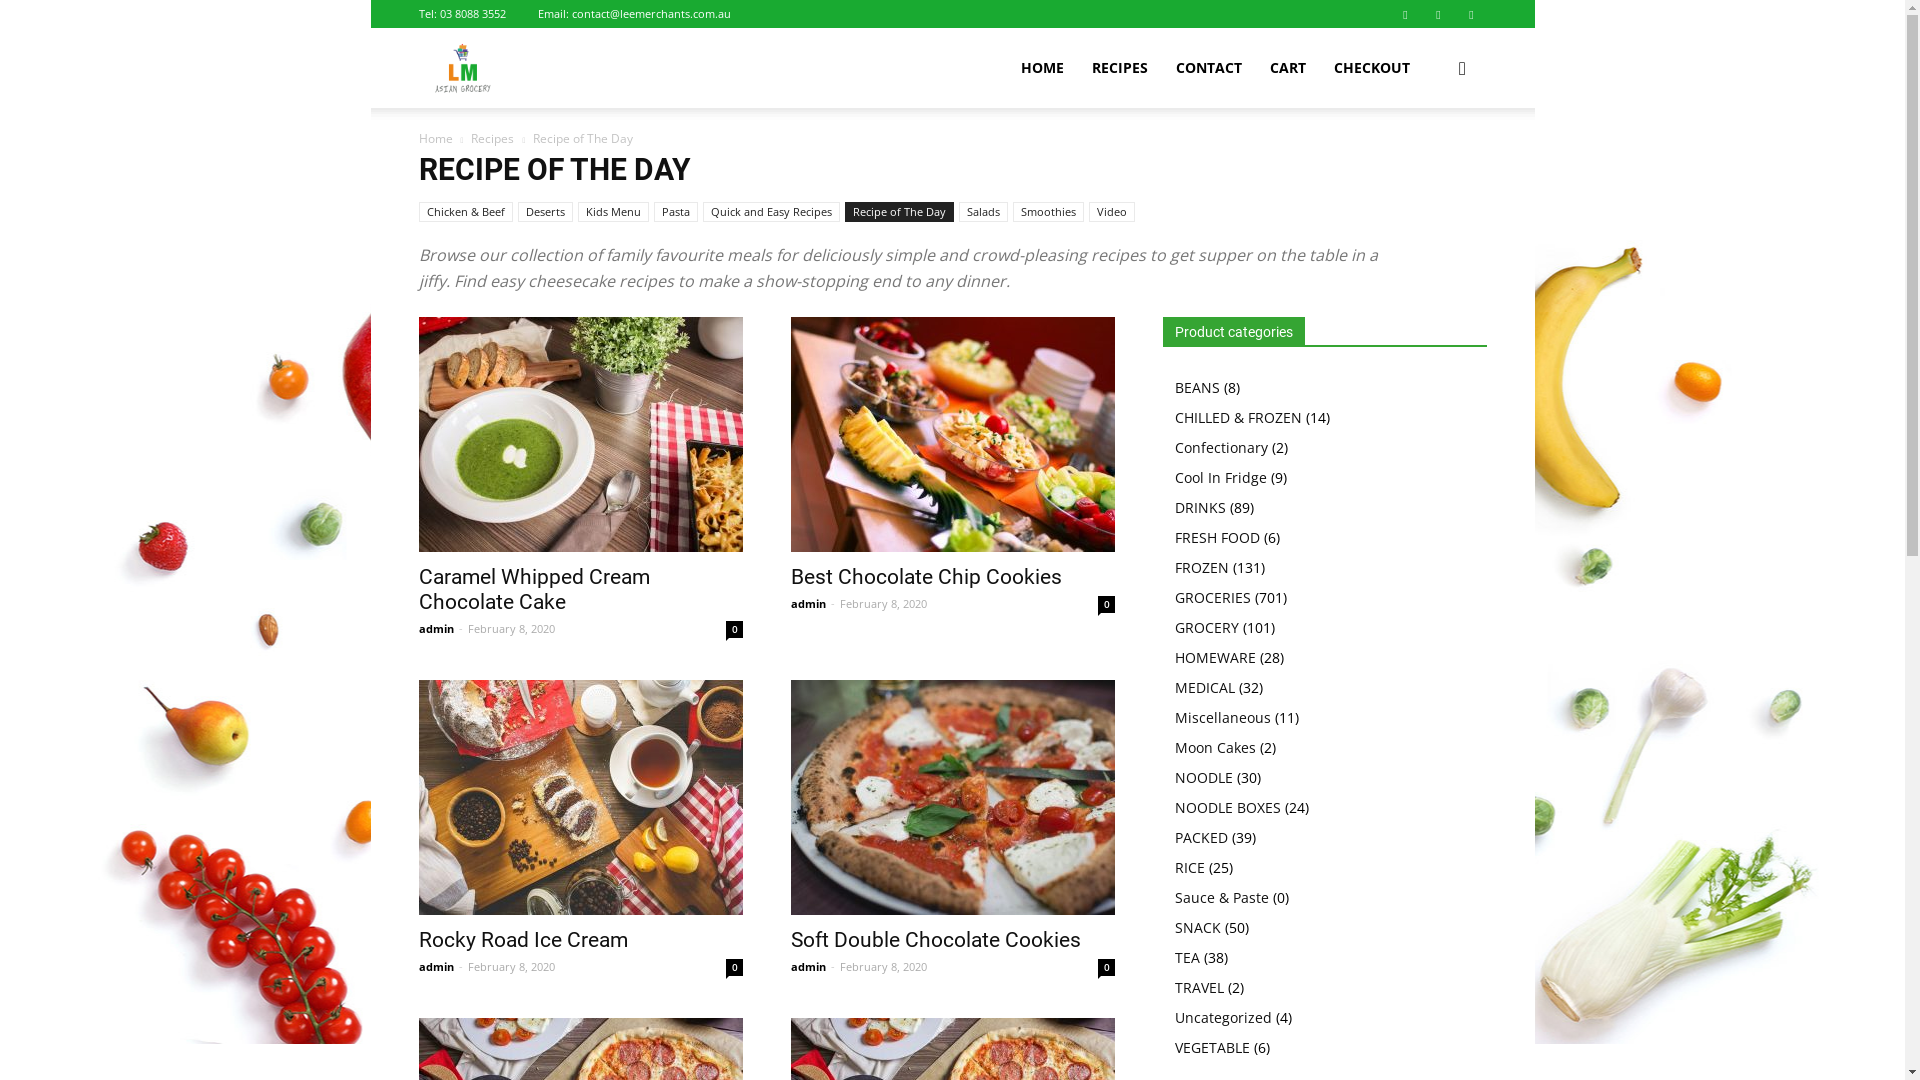  I want to click on admin, so click(808, 966).